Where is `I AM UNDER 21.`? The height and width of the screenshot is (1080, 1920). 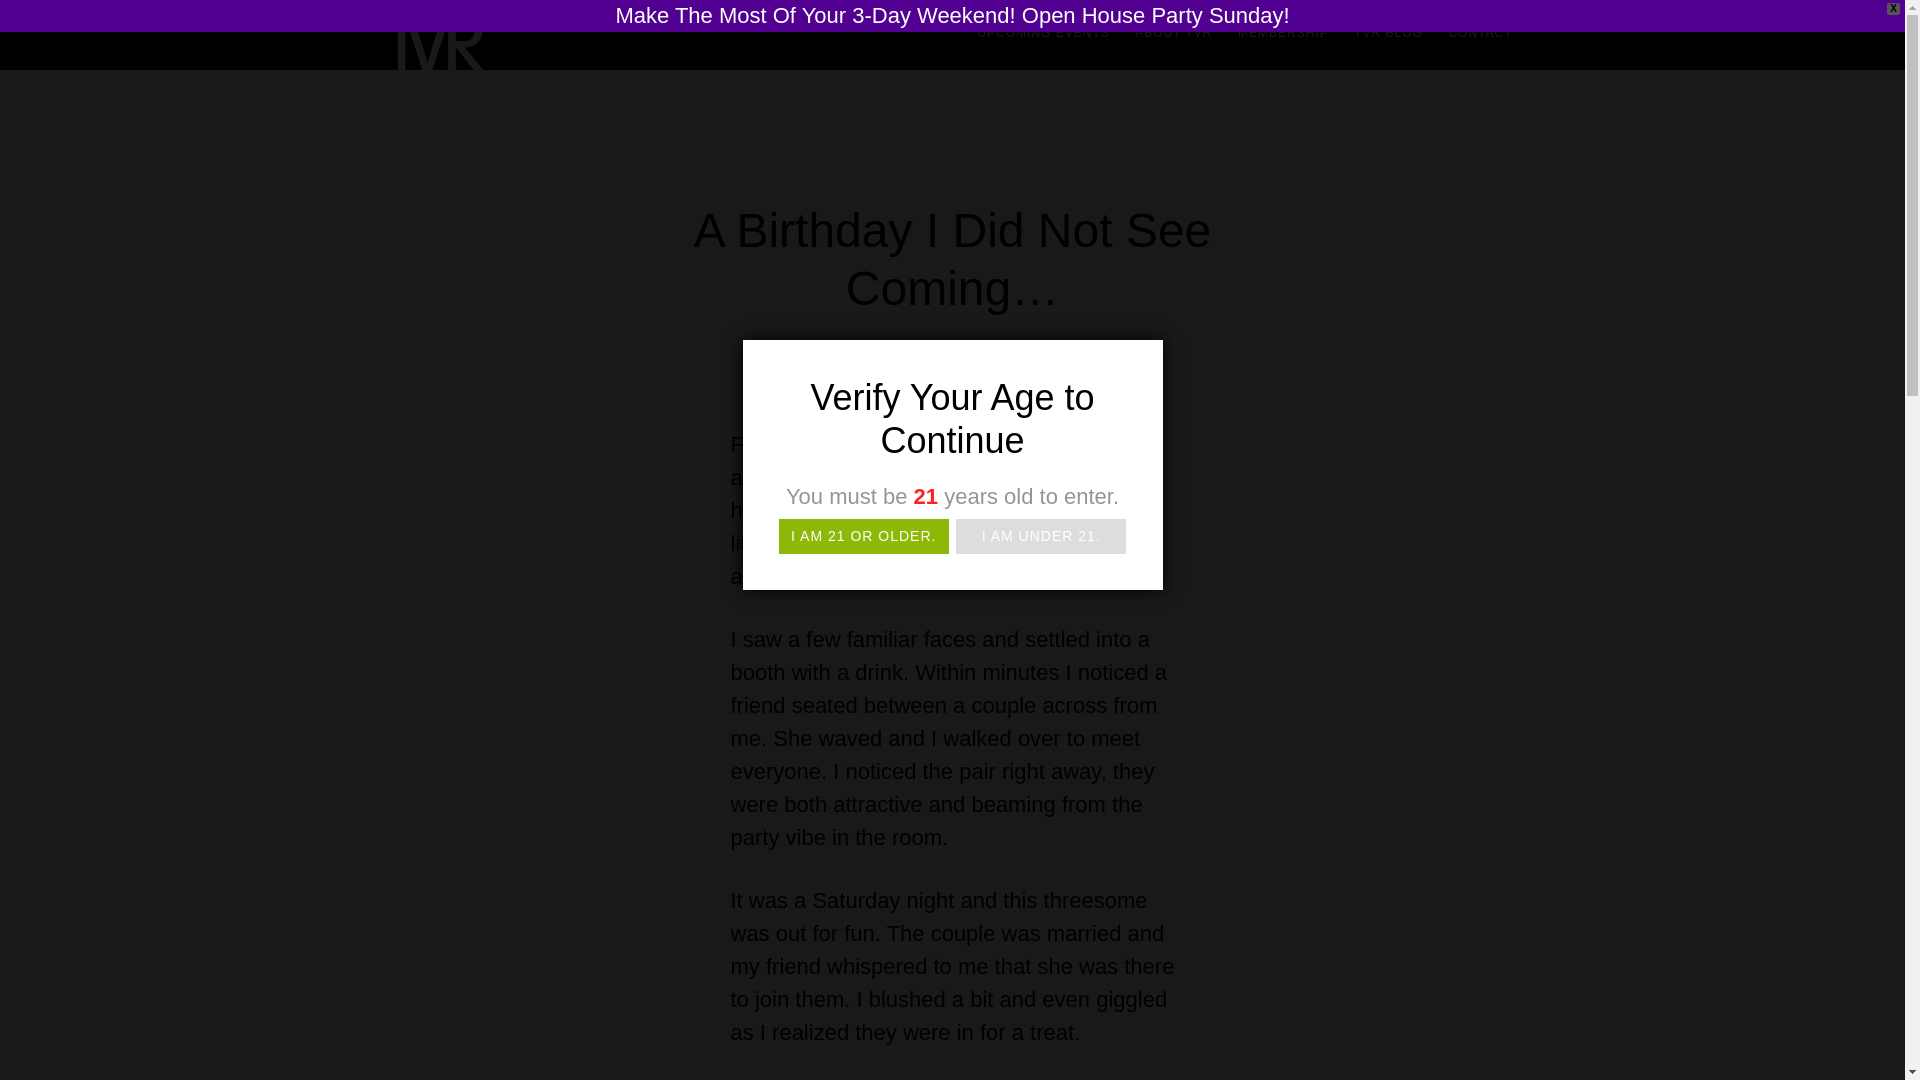 I AM UNDER 21. is located at coordinates (1042, 536).